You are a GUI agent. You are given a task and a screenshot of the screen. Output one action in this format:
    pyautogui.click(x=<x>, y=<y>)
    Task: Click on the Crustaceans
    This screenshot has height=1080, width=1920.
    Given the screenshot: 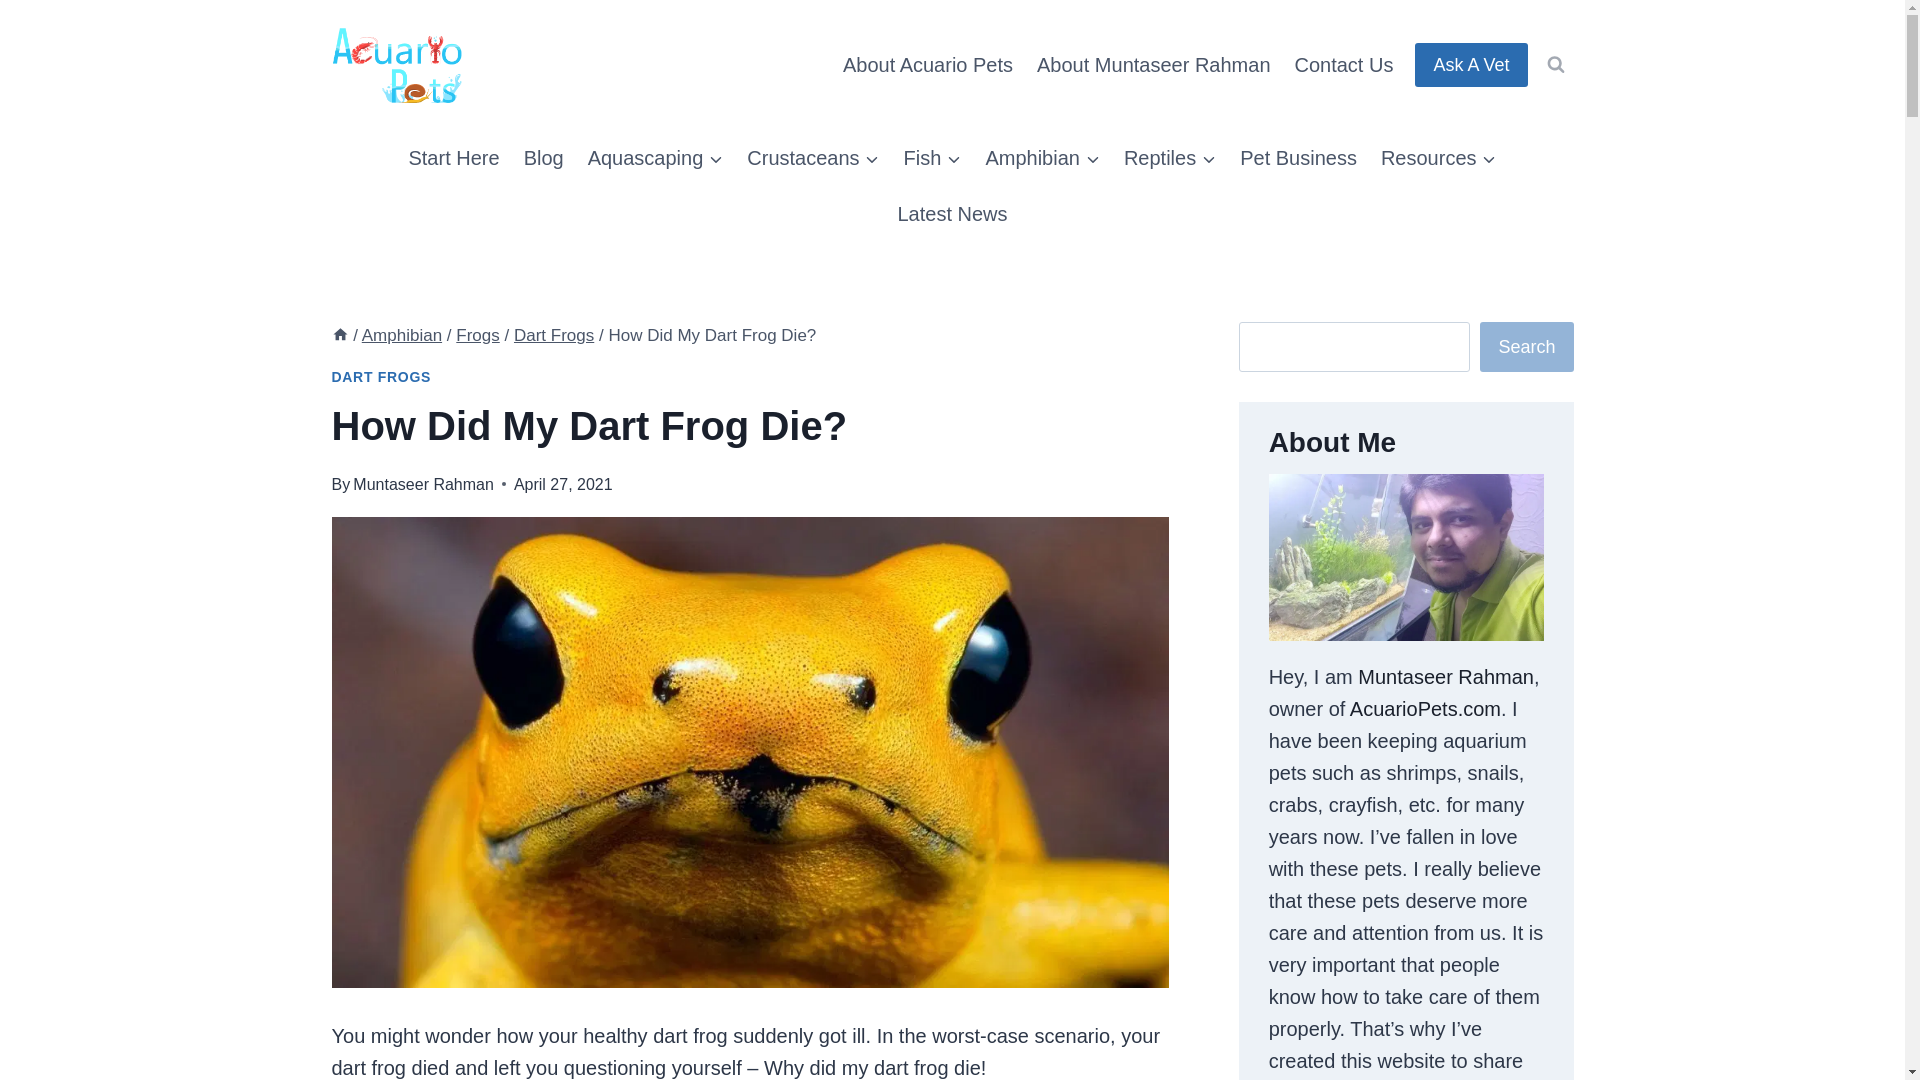 What is the action you would take?
    pyautogui.click(x=812, y=157)
    